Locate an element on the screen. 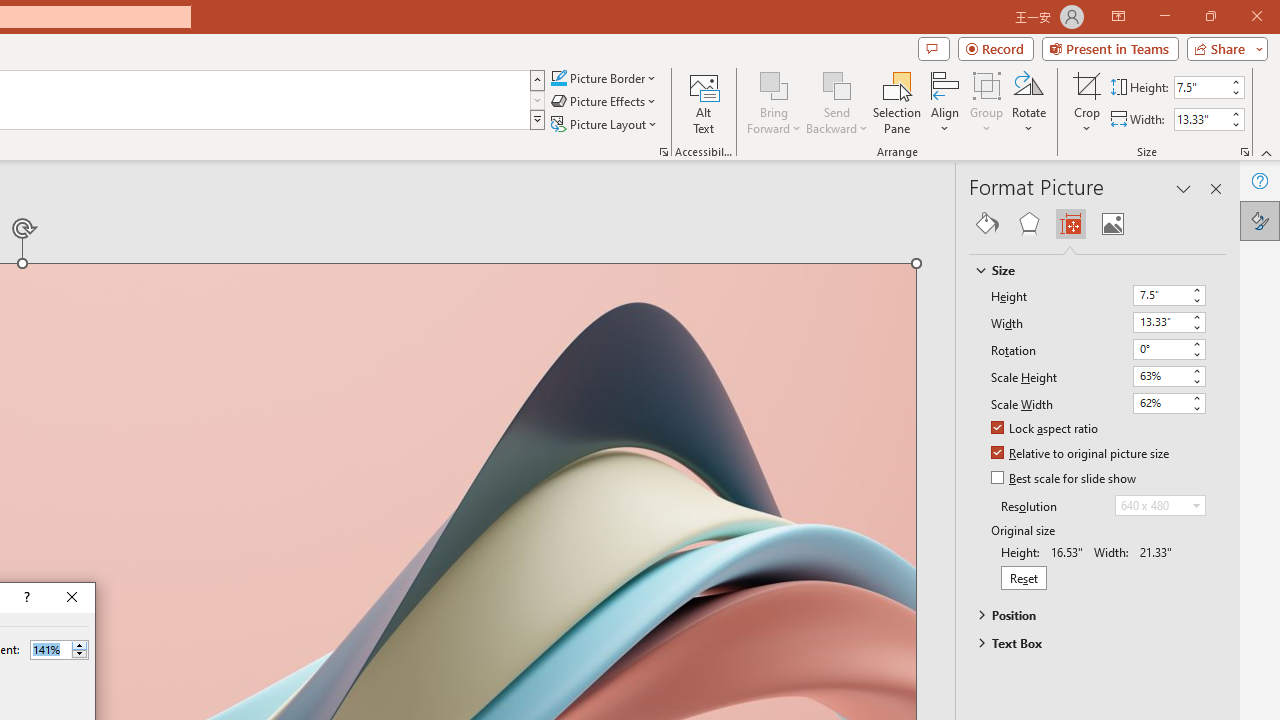 The image size is (1280, 720). Picture is located at coordinates (1112, 224).